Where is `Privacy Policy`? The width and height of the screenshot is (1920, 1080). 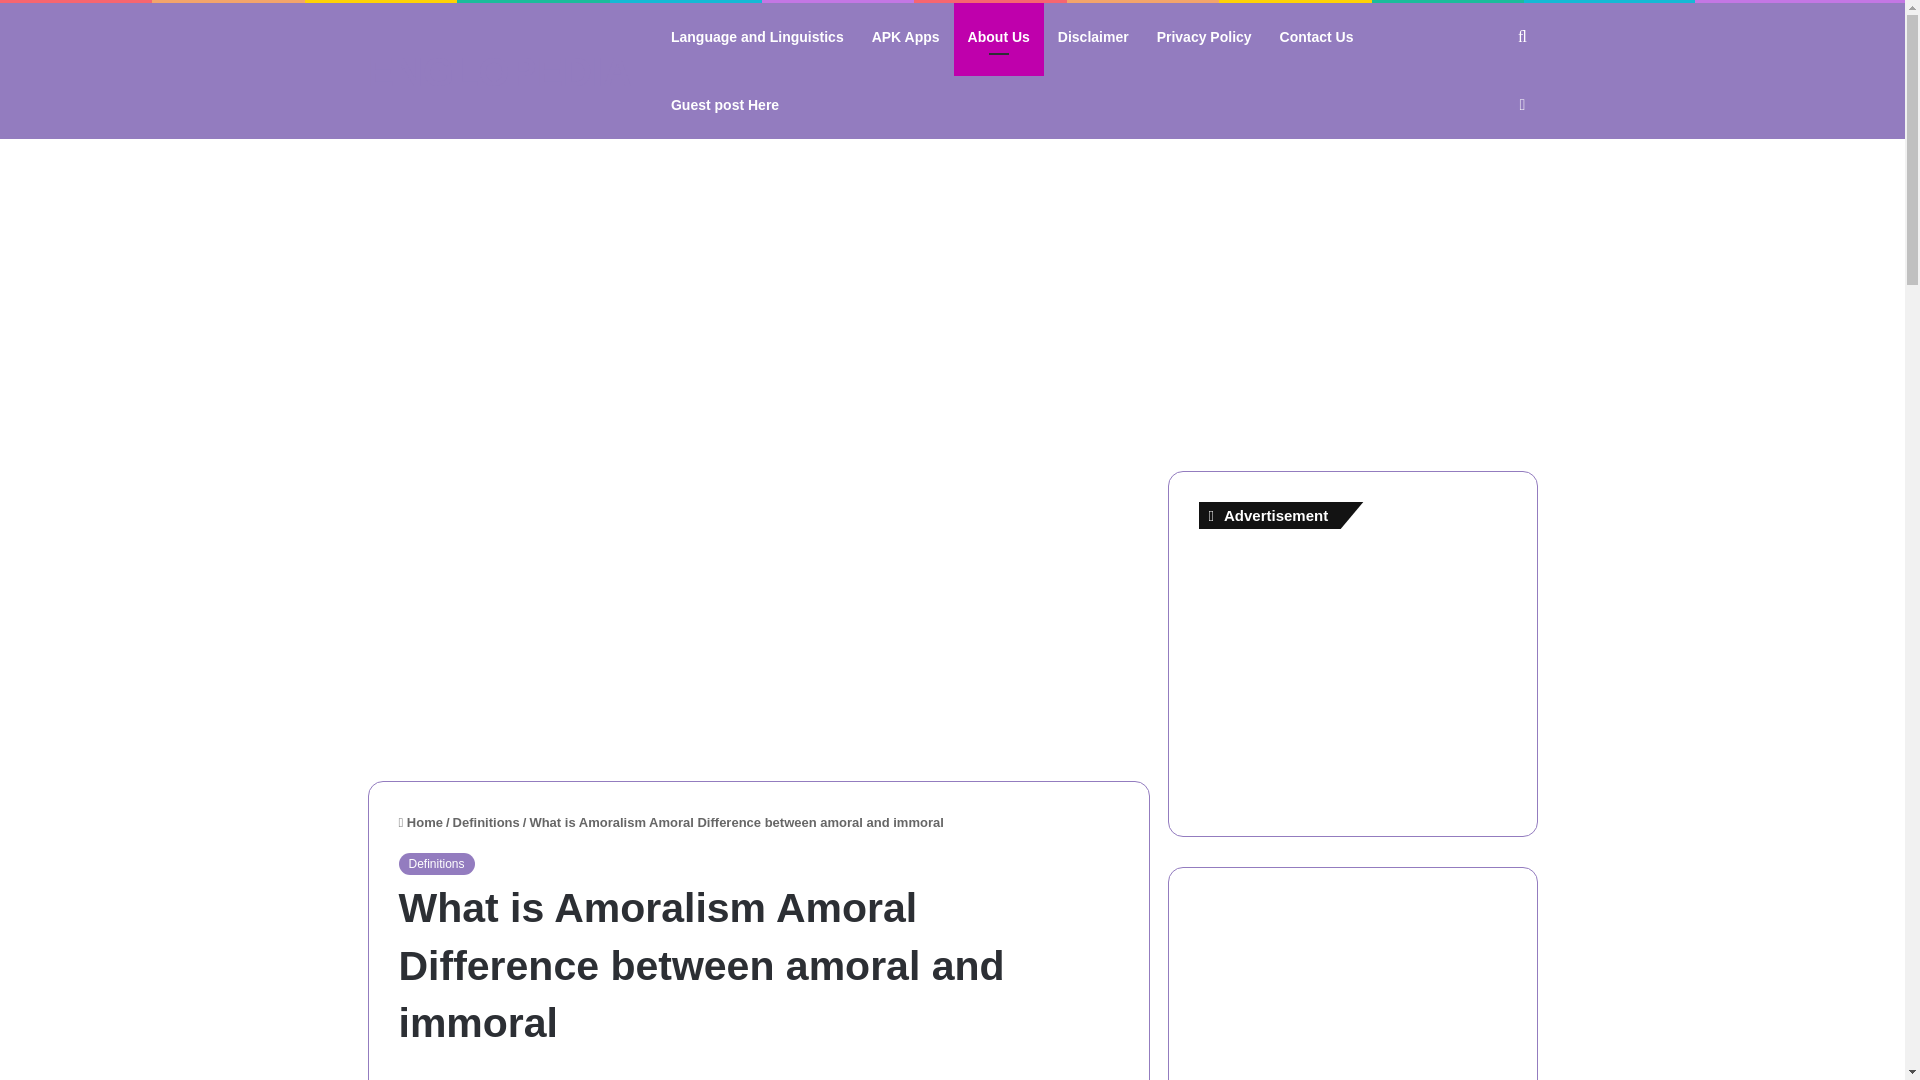 Privacy Policy is located at coordinates (1204, 37).